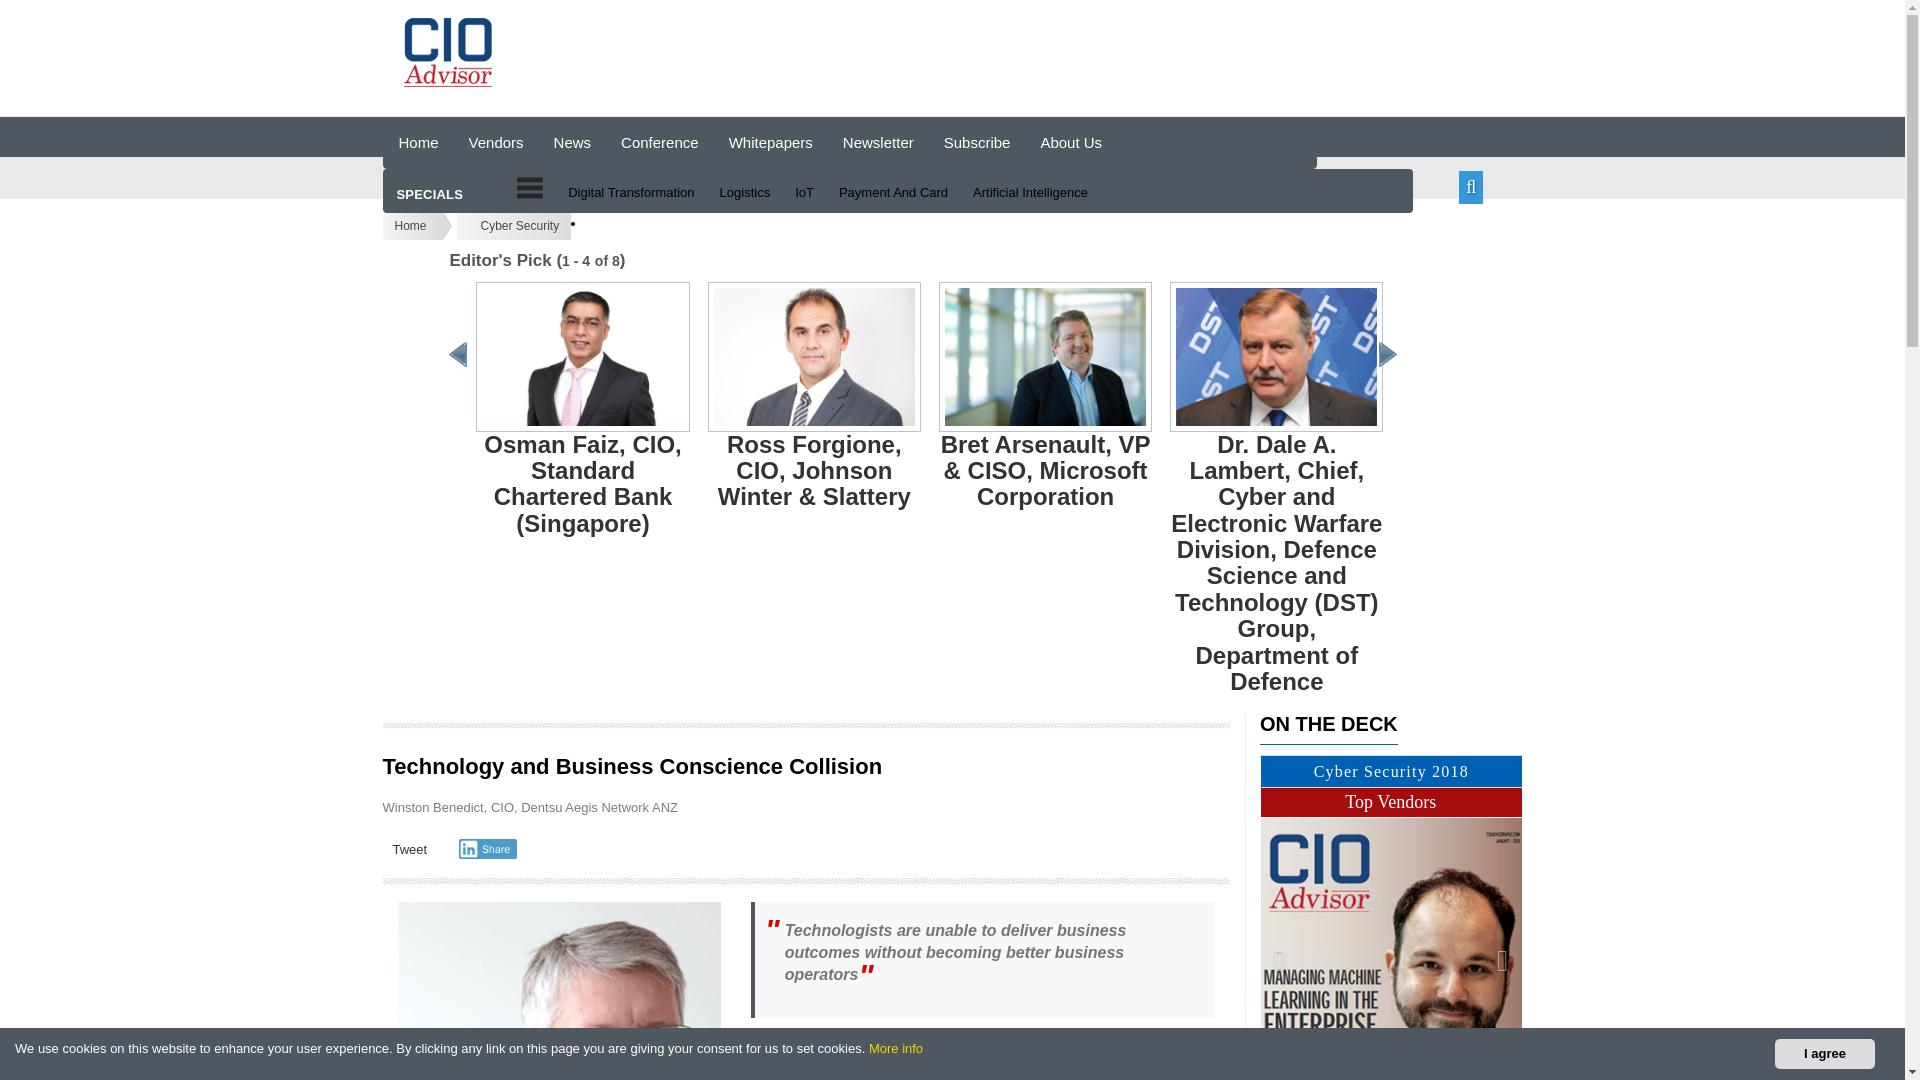  I want to click on Vendors, so click(496, 142).